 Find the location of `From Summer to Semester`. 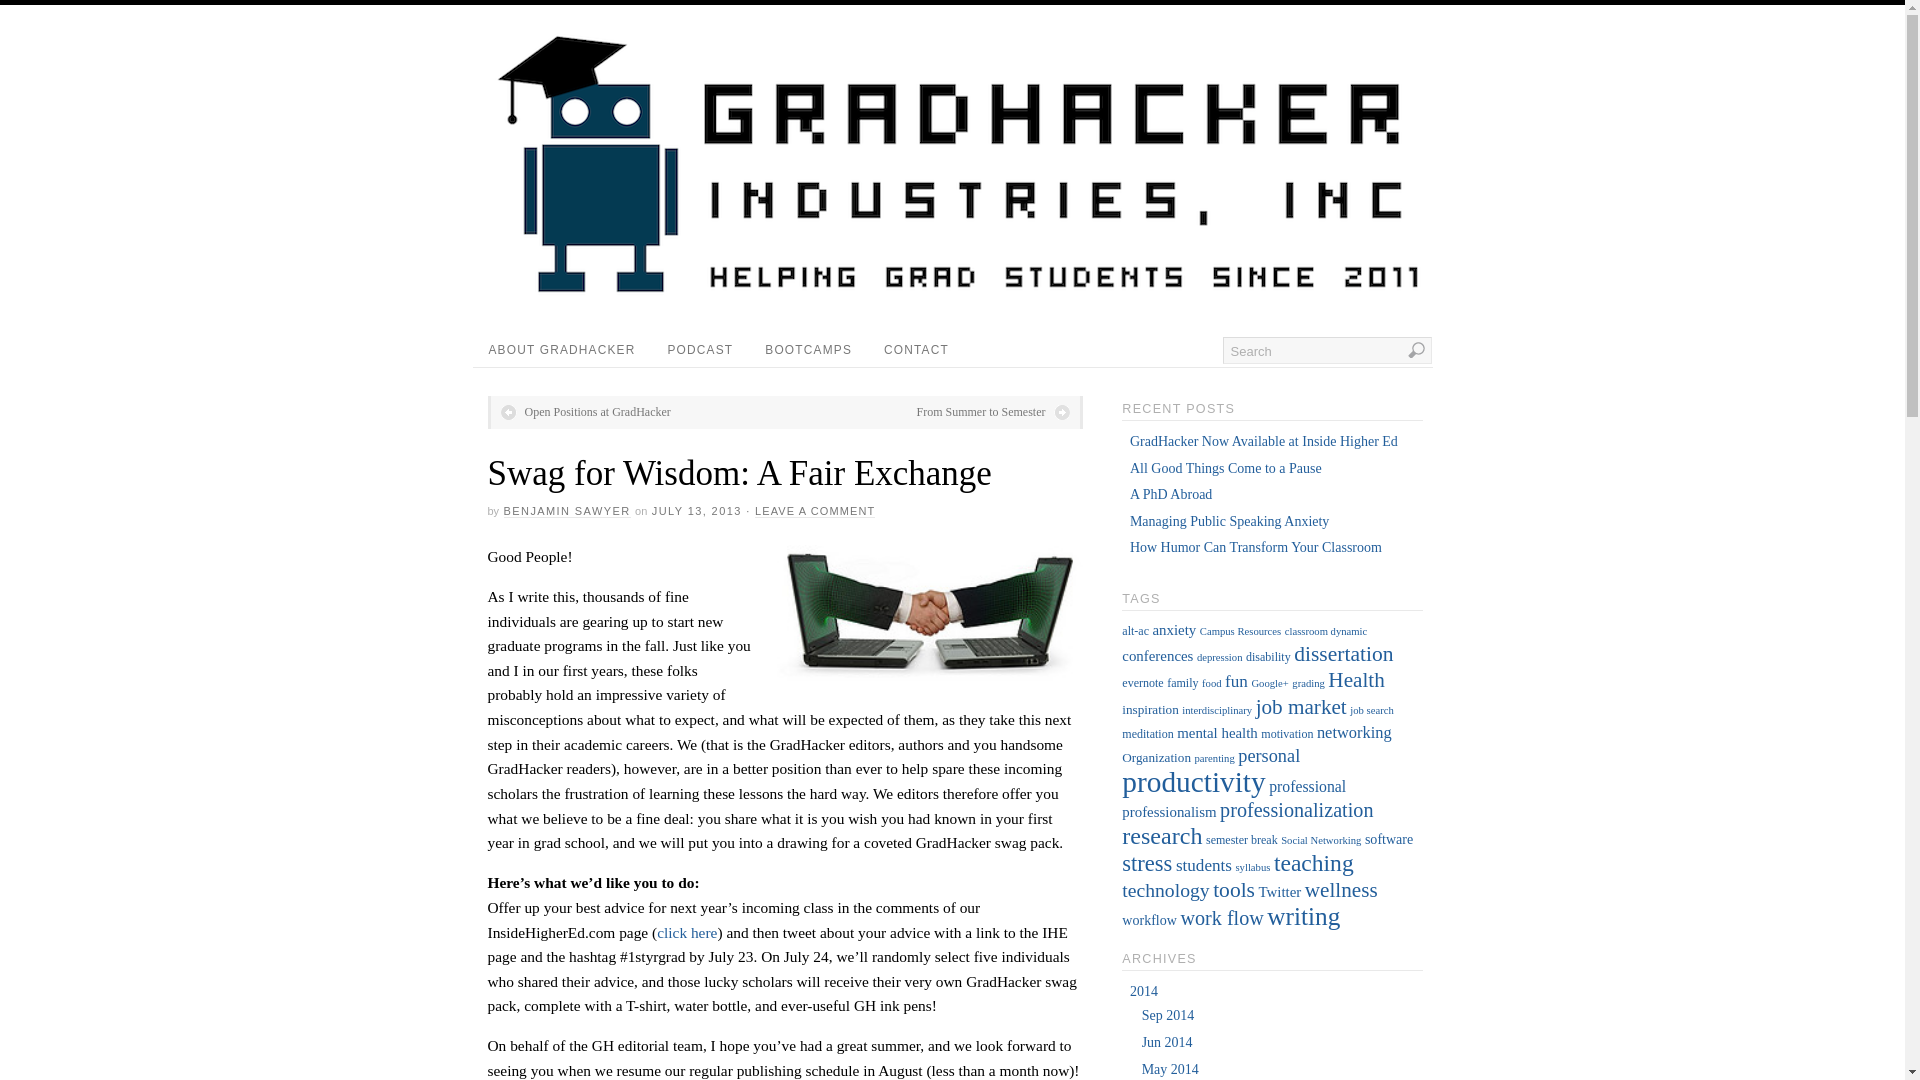

From Summer to Semester is located at coordinates (992, 412).